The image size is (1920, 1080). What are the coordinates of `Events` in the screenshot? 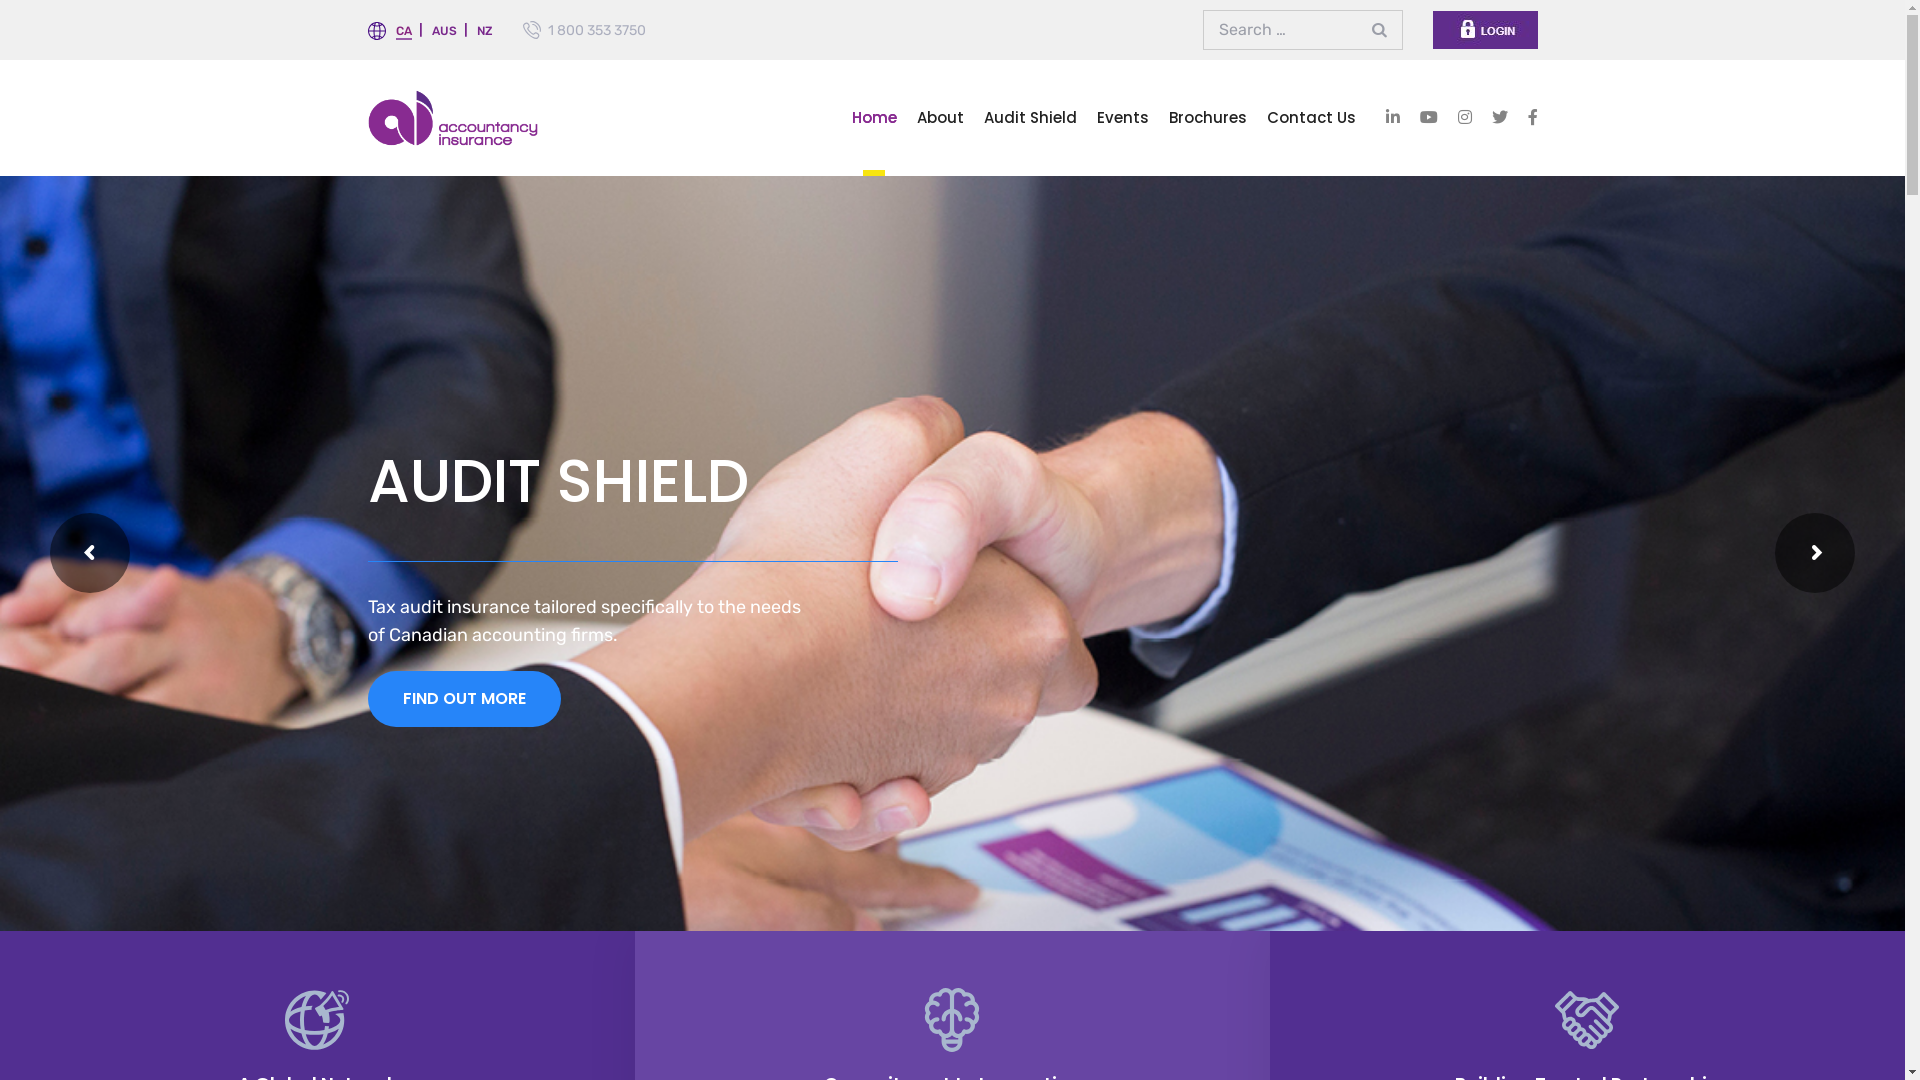 It's located at (1122, 118).